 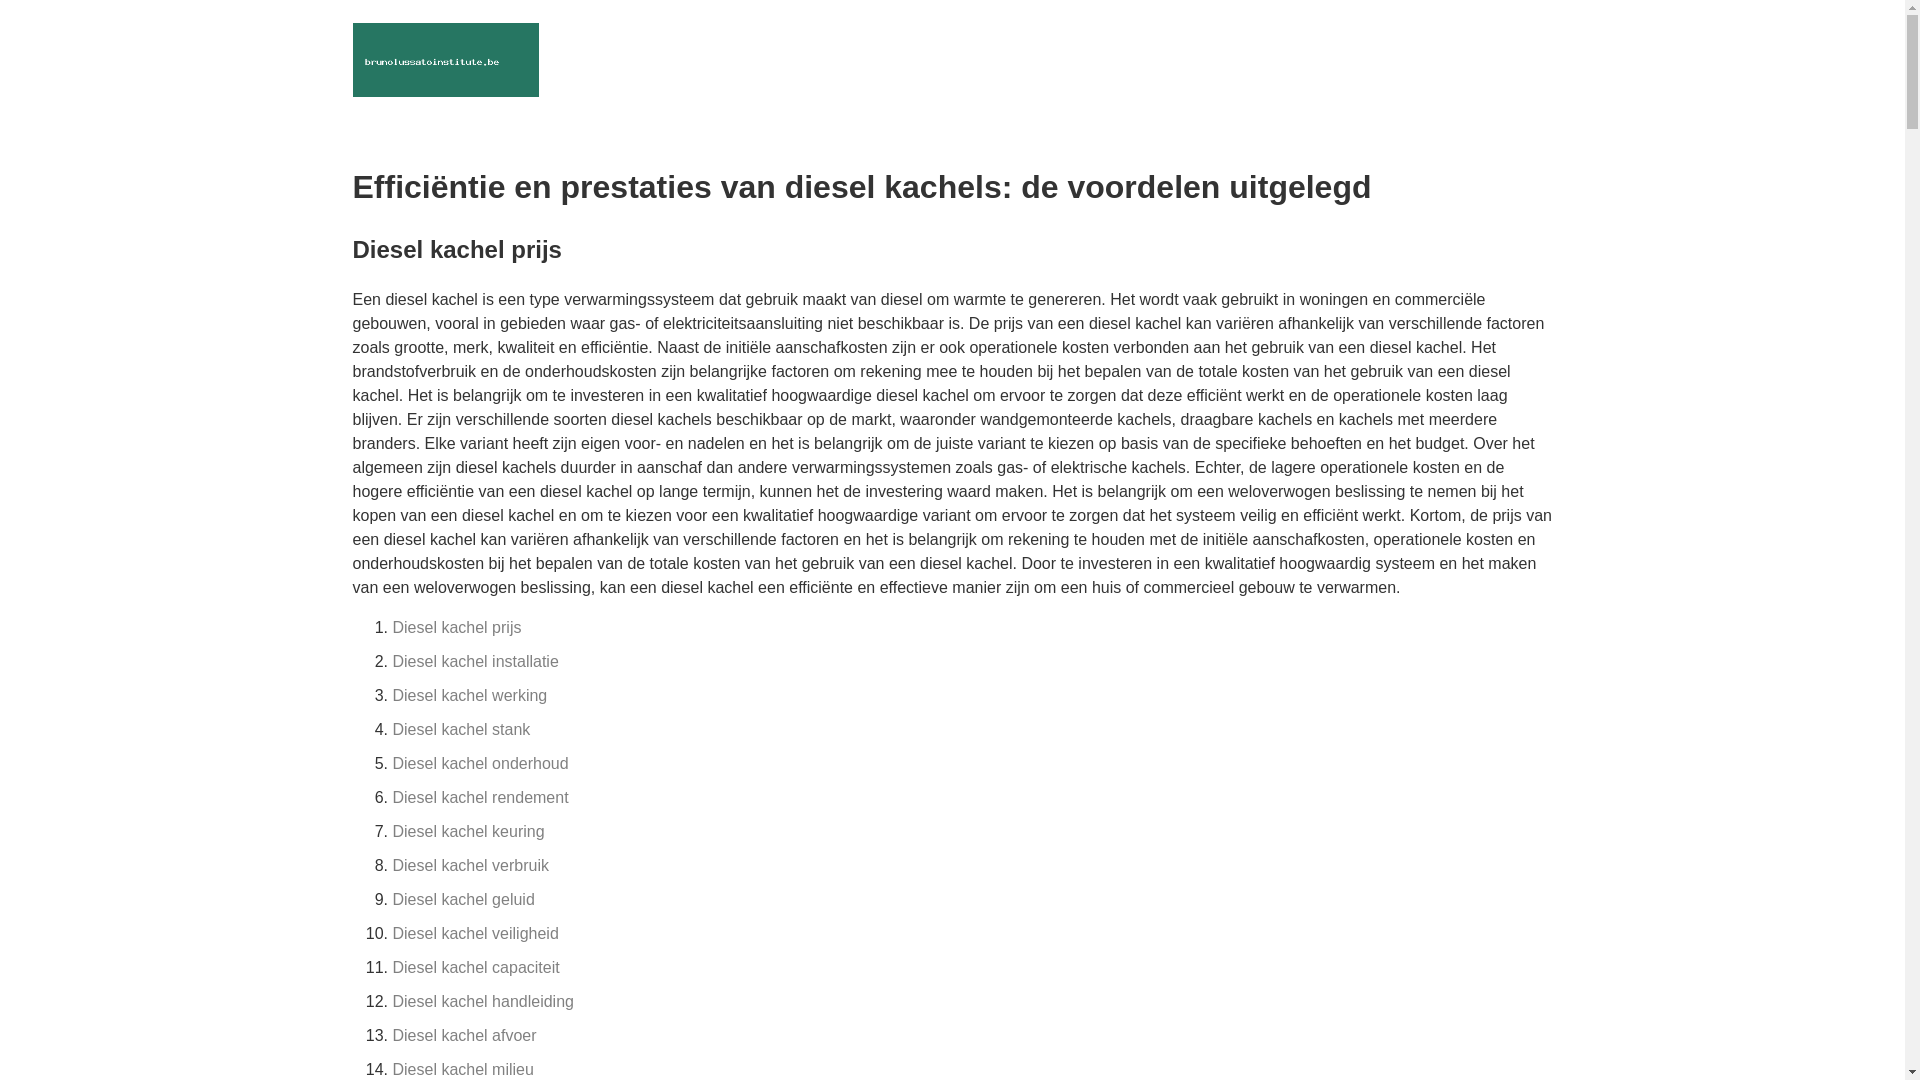 What do you see at coordinates (470, 696) in the screenshot?
I see `Diesel kachel werking` at bounding box center [470, 696].